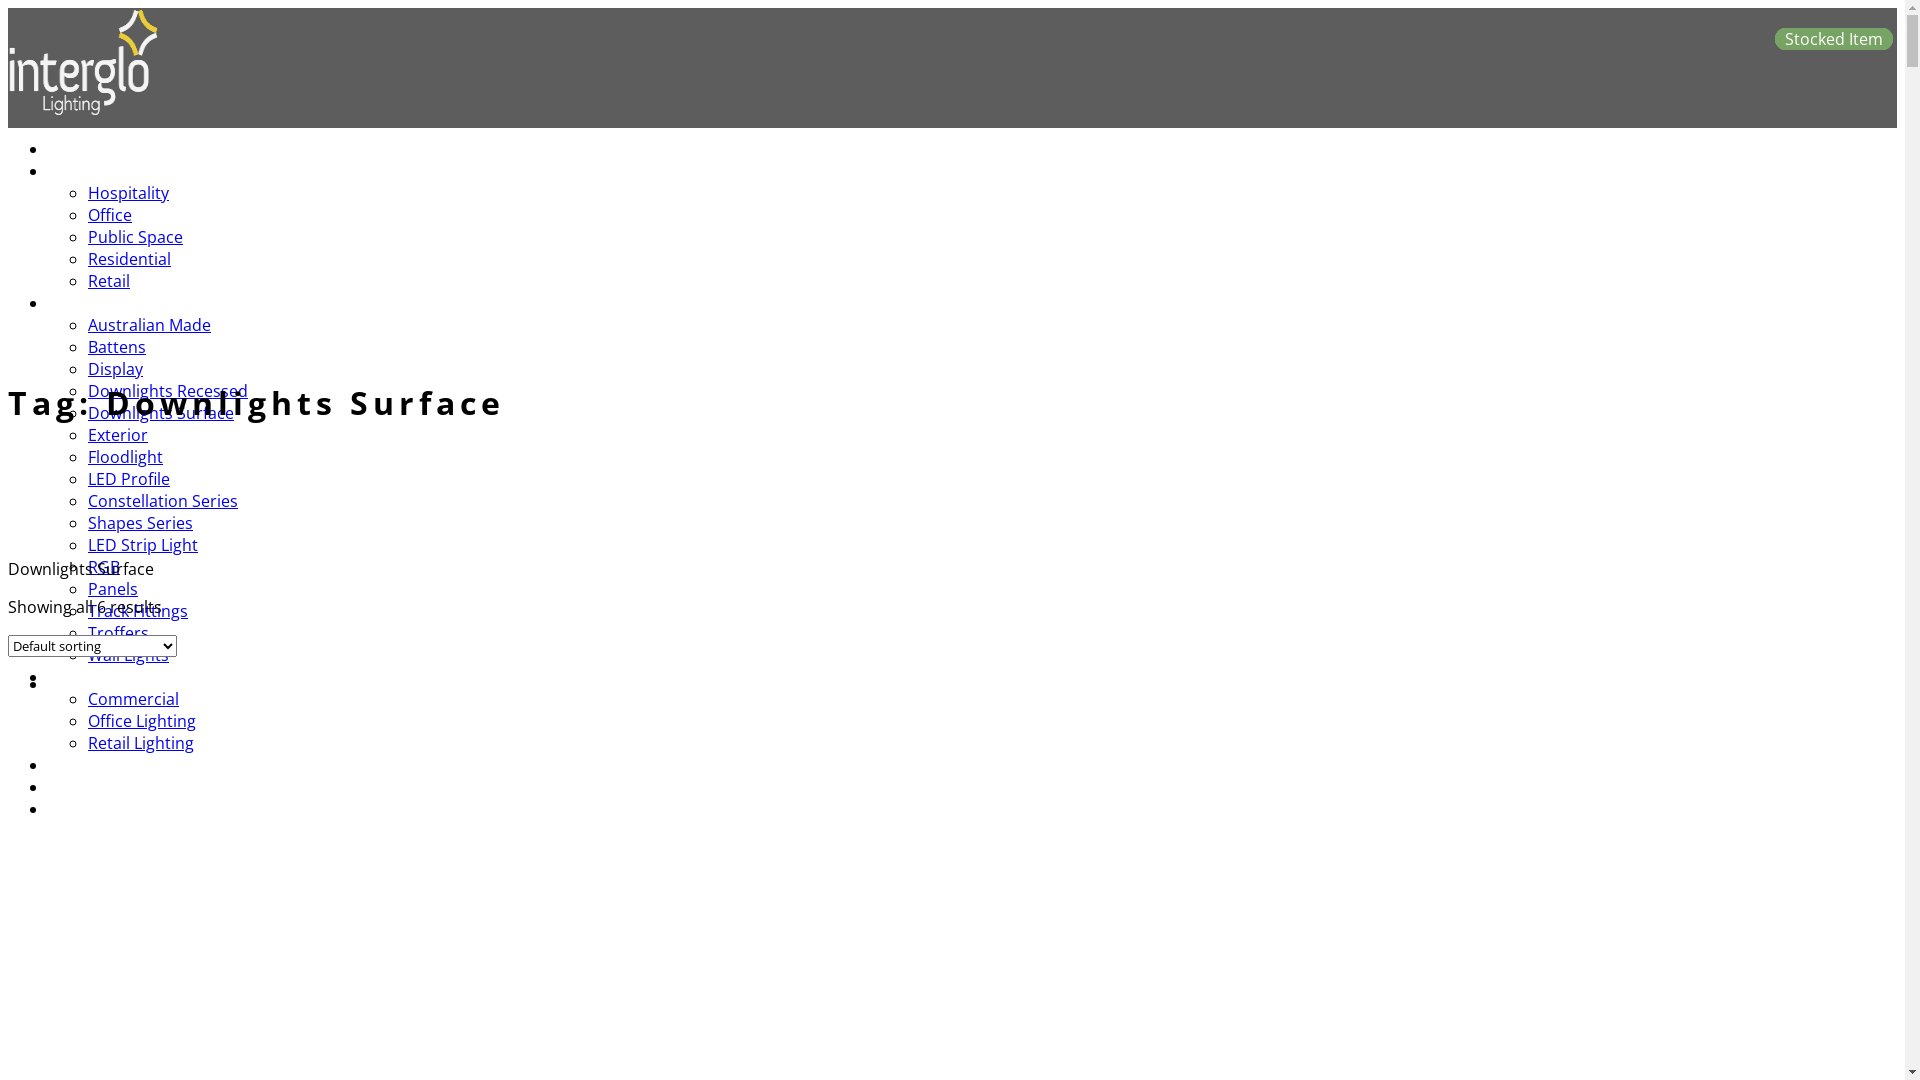 This screenshot has height=1080, width=1920. I want to click on Retail, so click(109, 281).